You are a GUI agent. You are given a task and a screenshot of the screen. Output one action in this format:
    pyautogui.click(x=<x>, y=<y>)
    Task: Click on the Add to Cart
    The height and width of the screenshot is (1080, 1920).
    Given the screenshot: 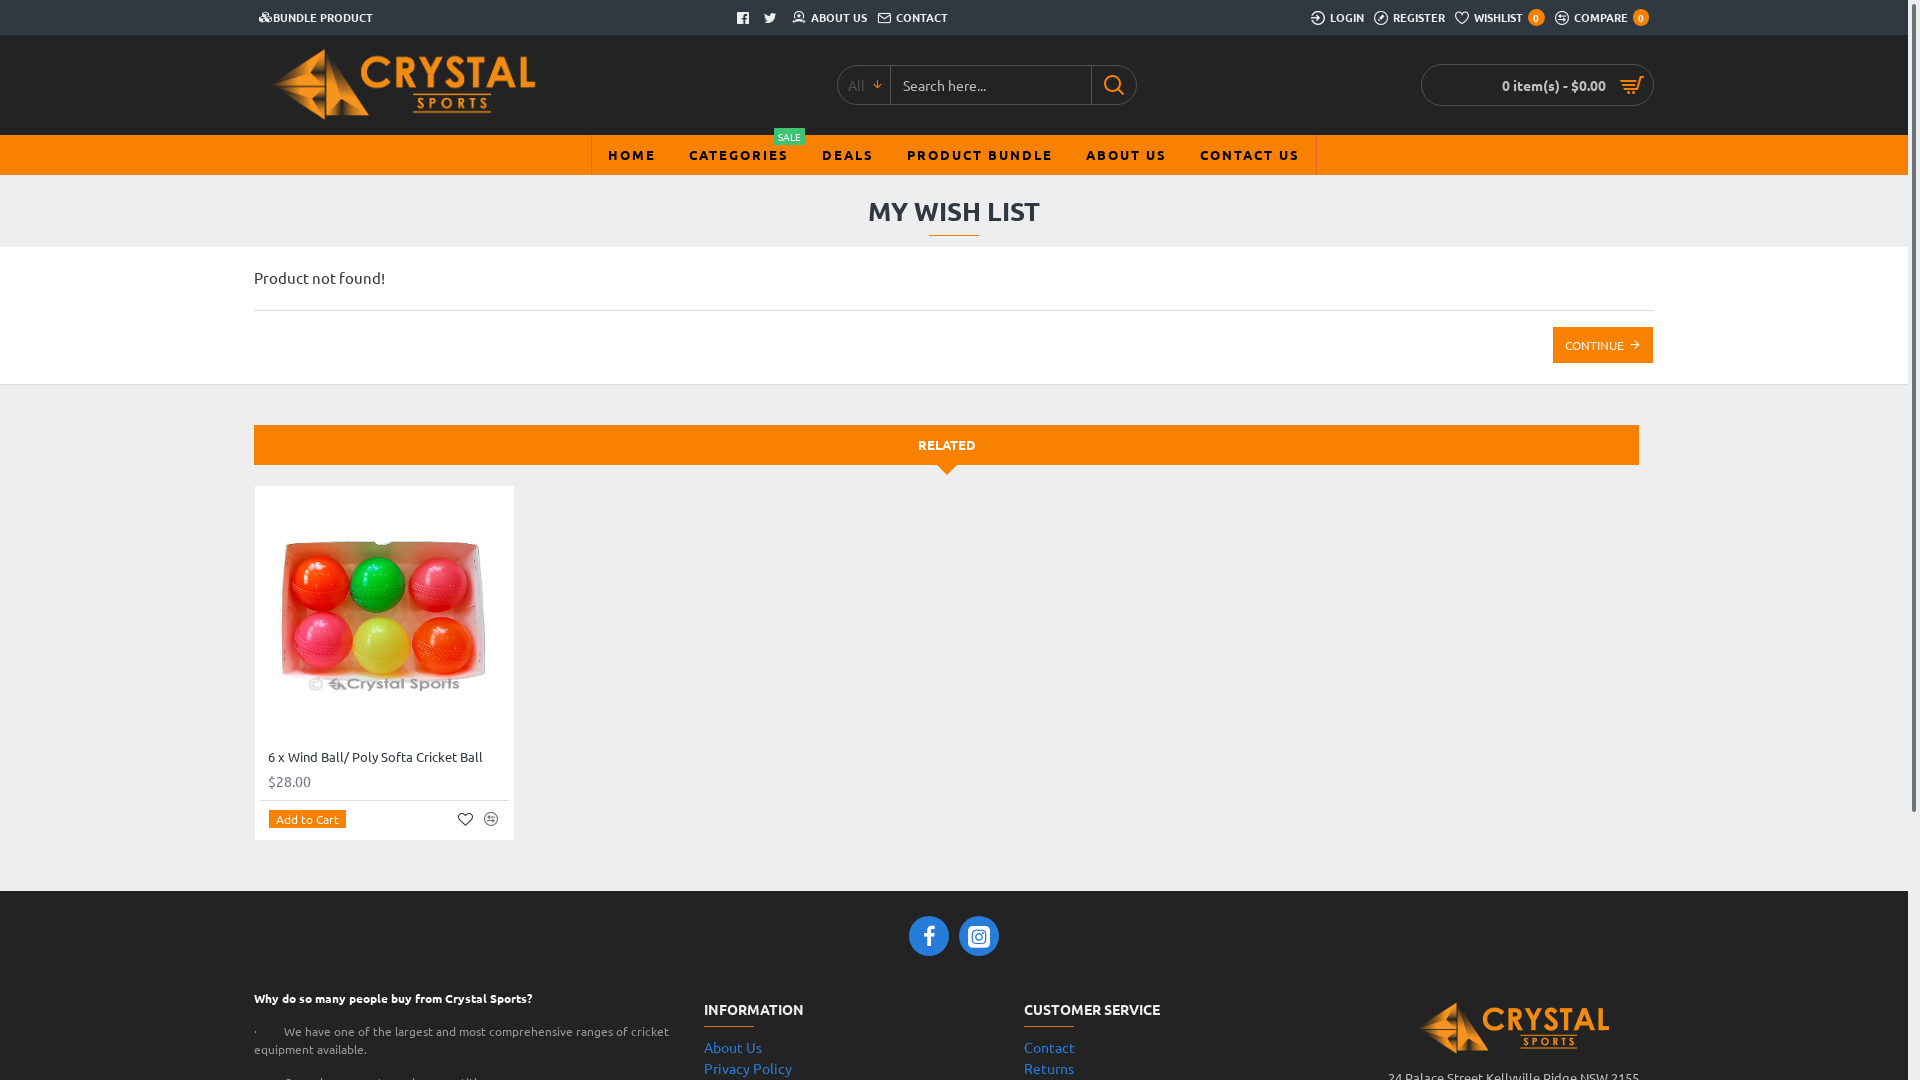 What is the action you would take?
    pyautogui.click(x=308, y=819)
    